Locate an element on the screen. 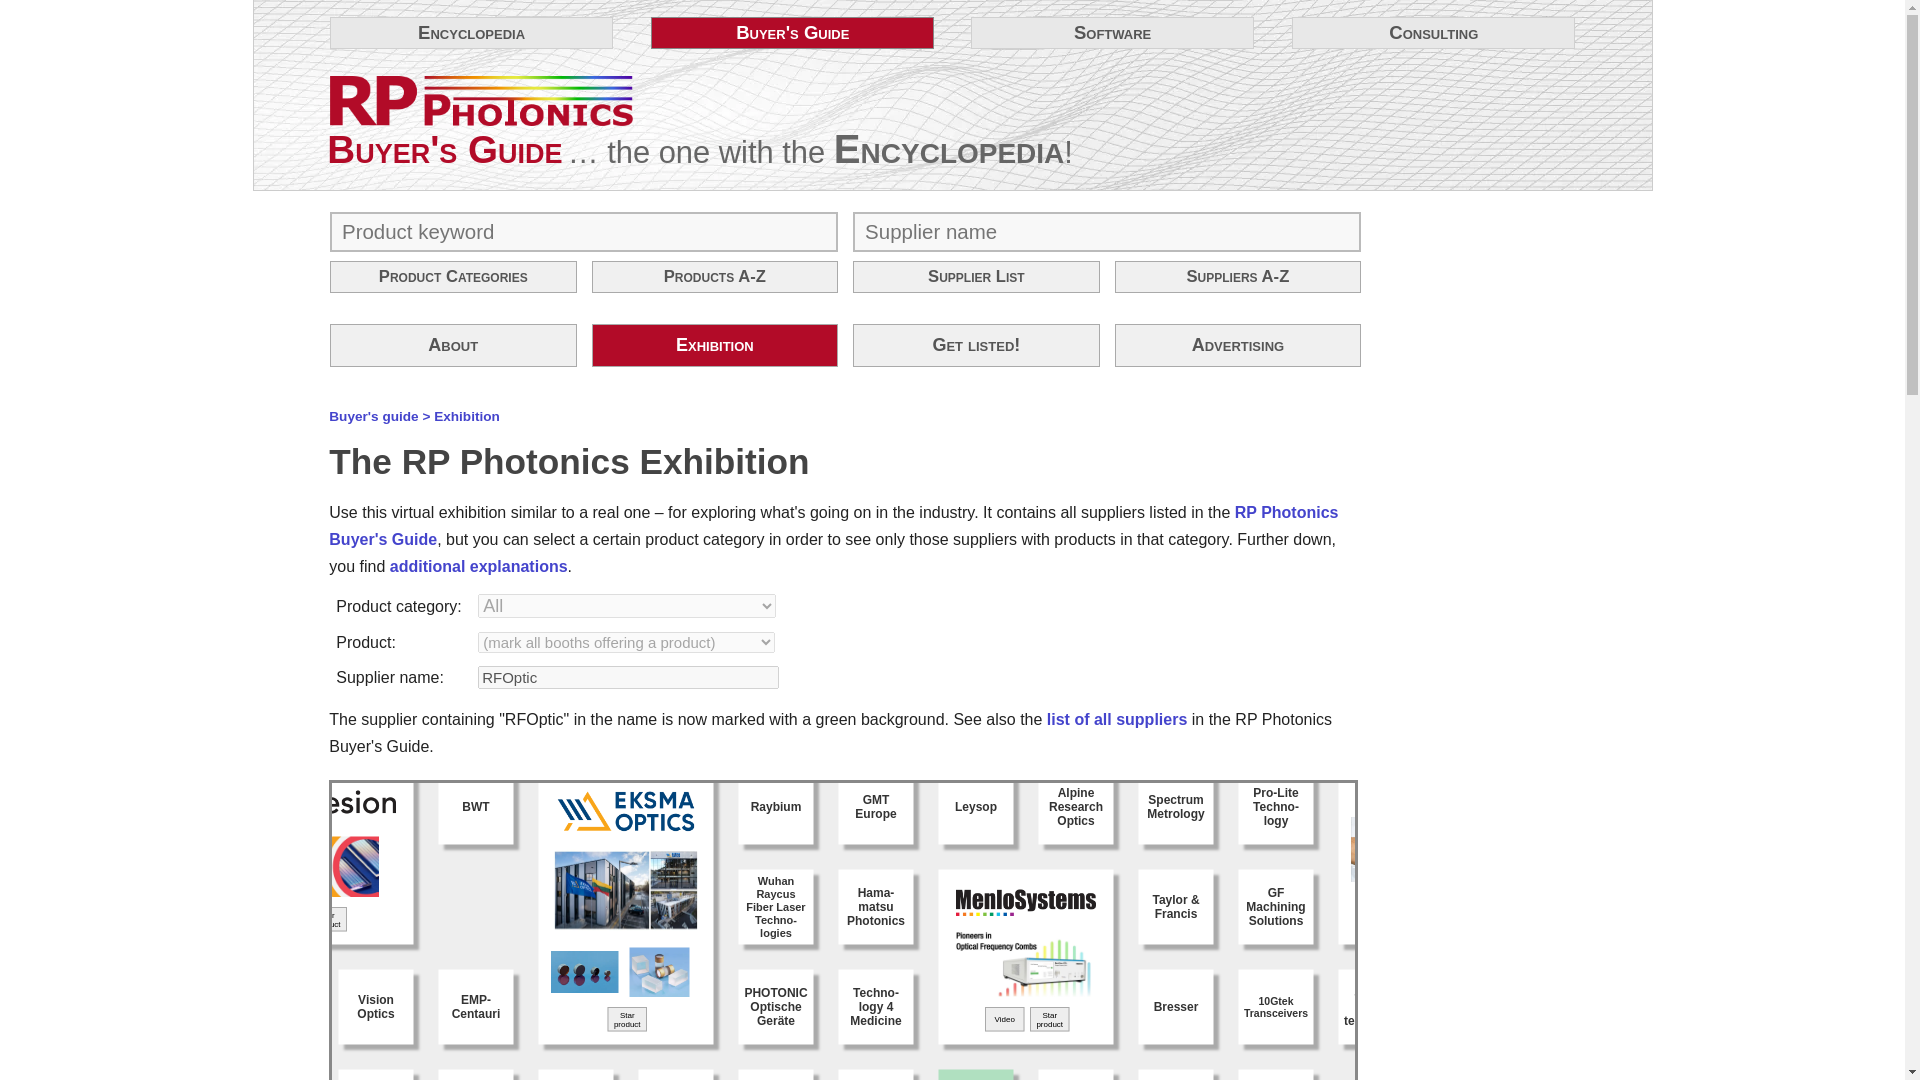 The width and height of the screenshot is (1920, 1080). Suppliers A-Z is located at coordinates (1238, 276).